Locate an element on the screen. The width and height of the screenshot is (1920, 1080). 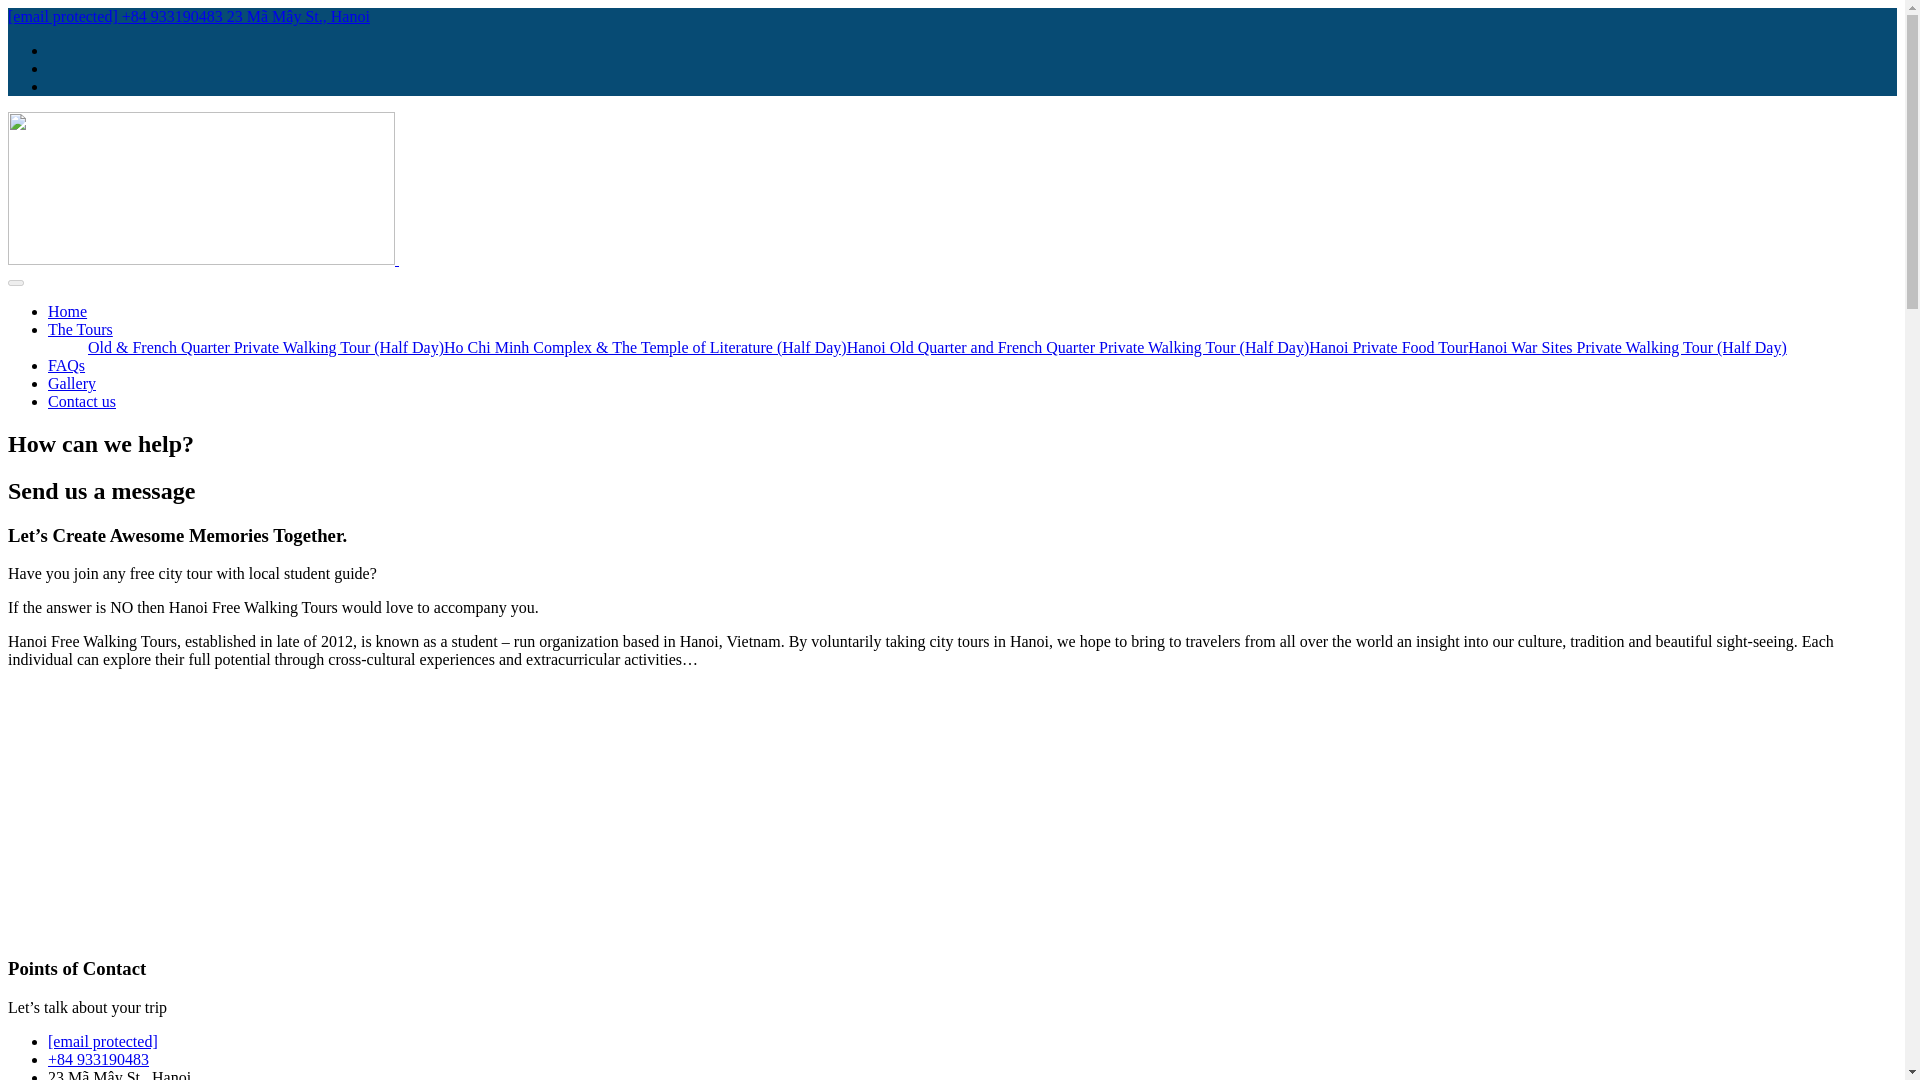
Home is located at coordinates (67, 311).